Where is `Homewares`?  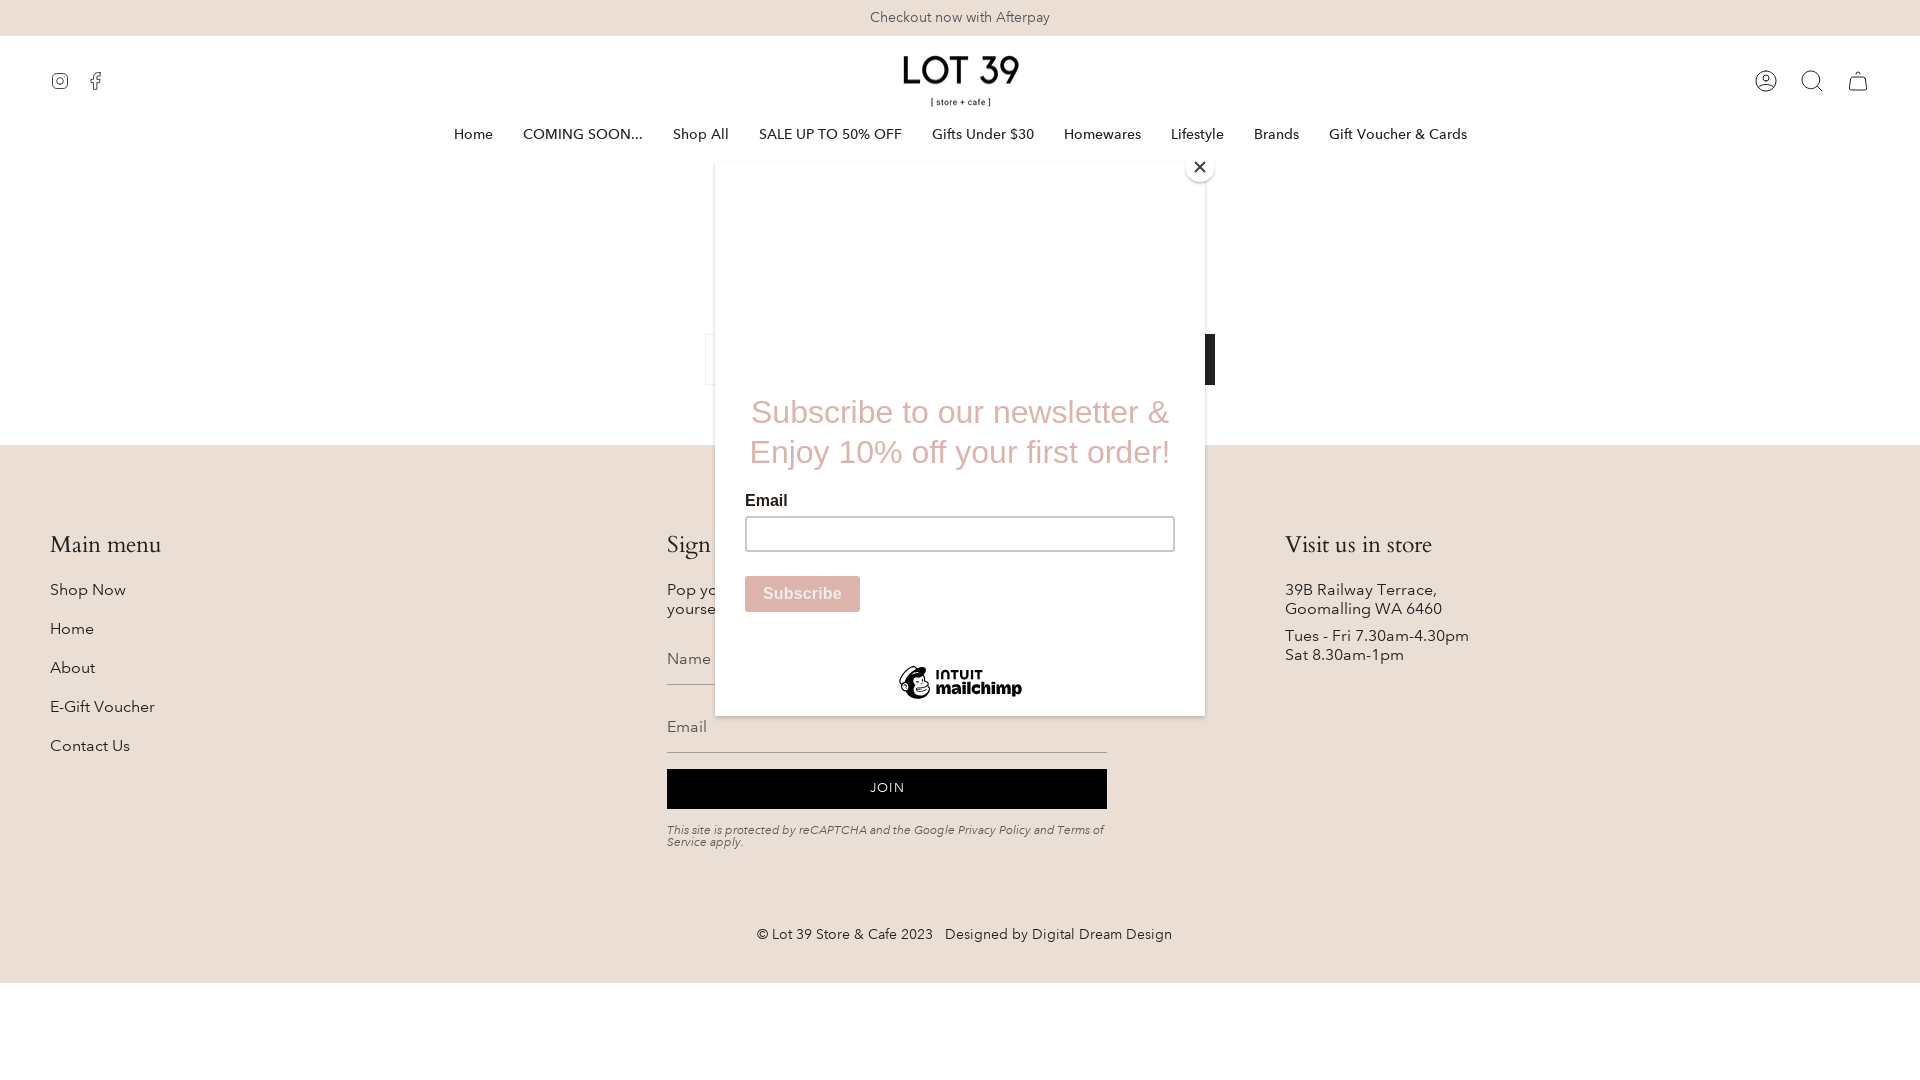
Homewares is located at coordinates (1102, 134).